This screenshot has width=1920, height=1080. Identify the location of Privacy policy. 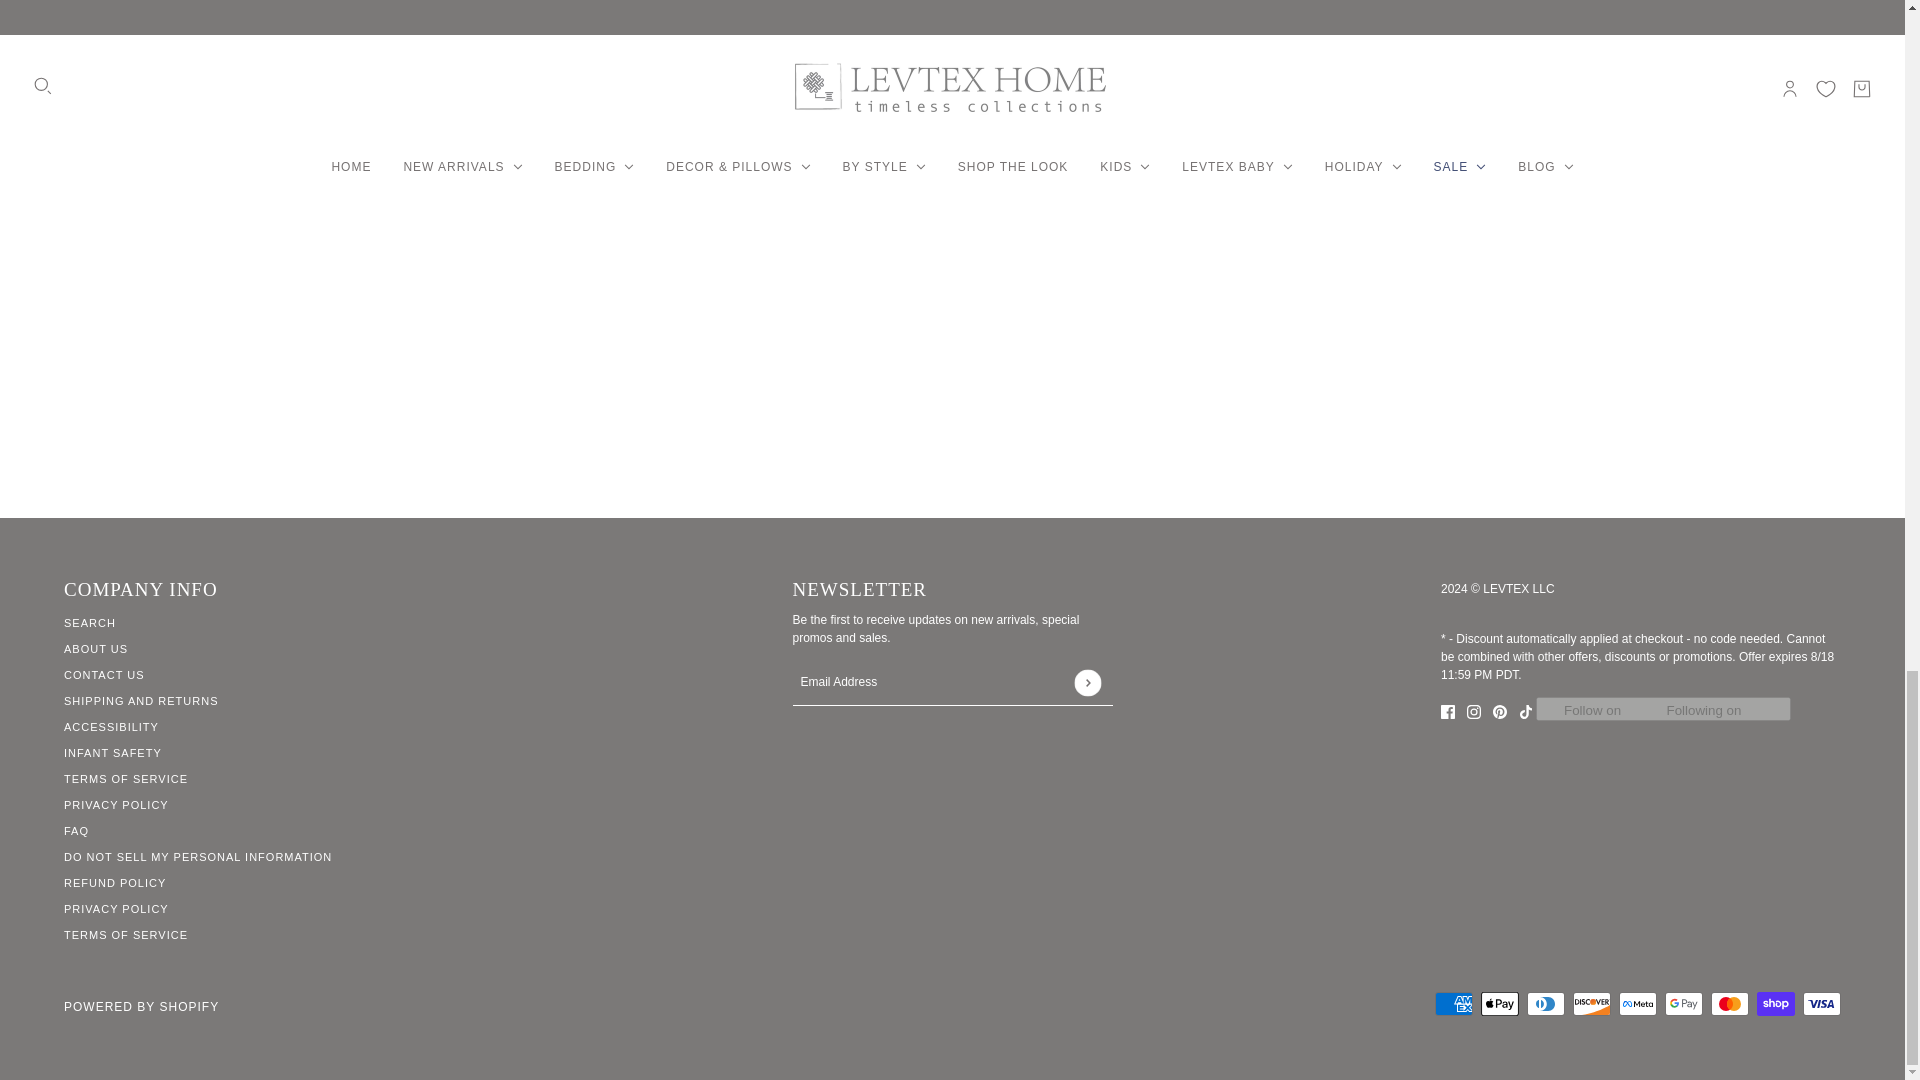
(116, 908).